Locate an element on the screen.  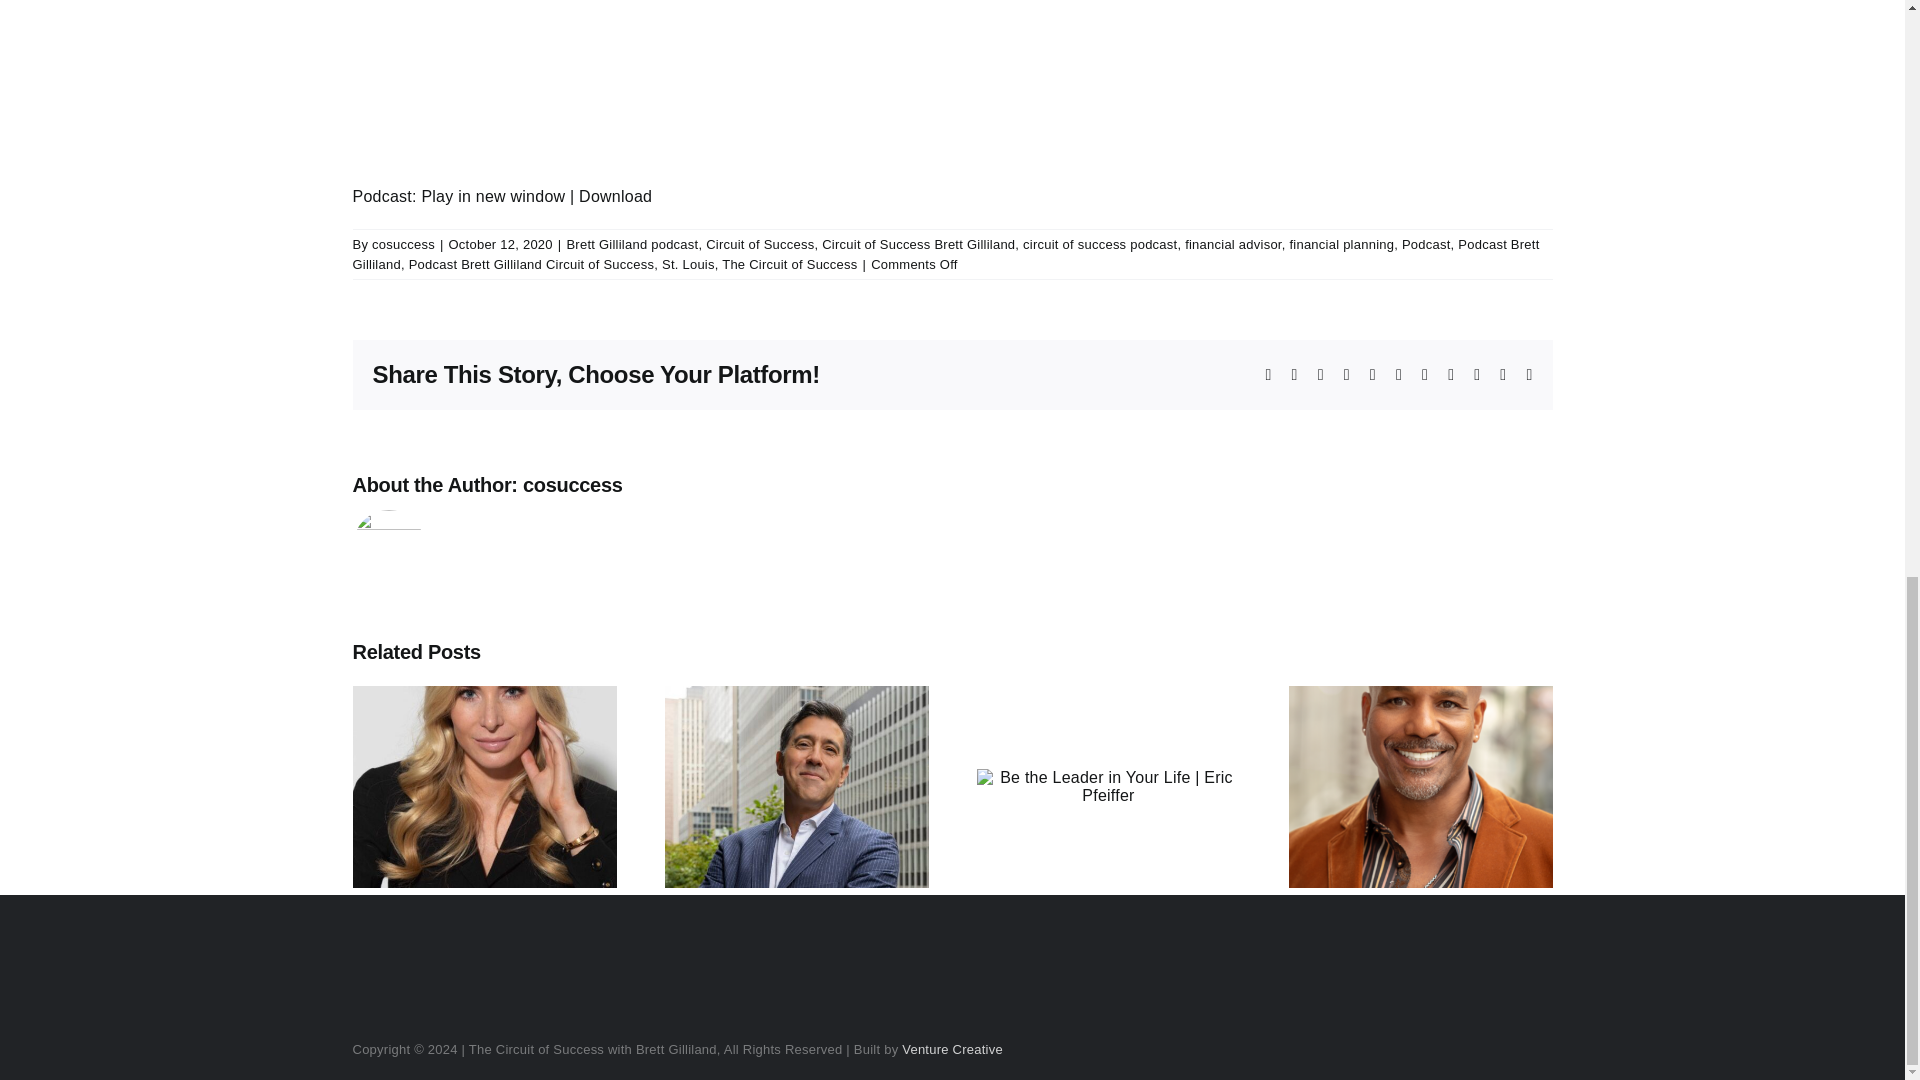
Circuit of Success Brett Gilliland is located at coordinates (918, 244).